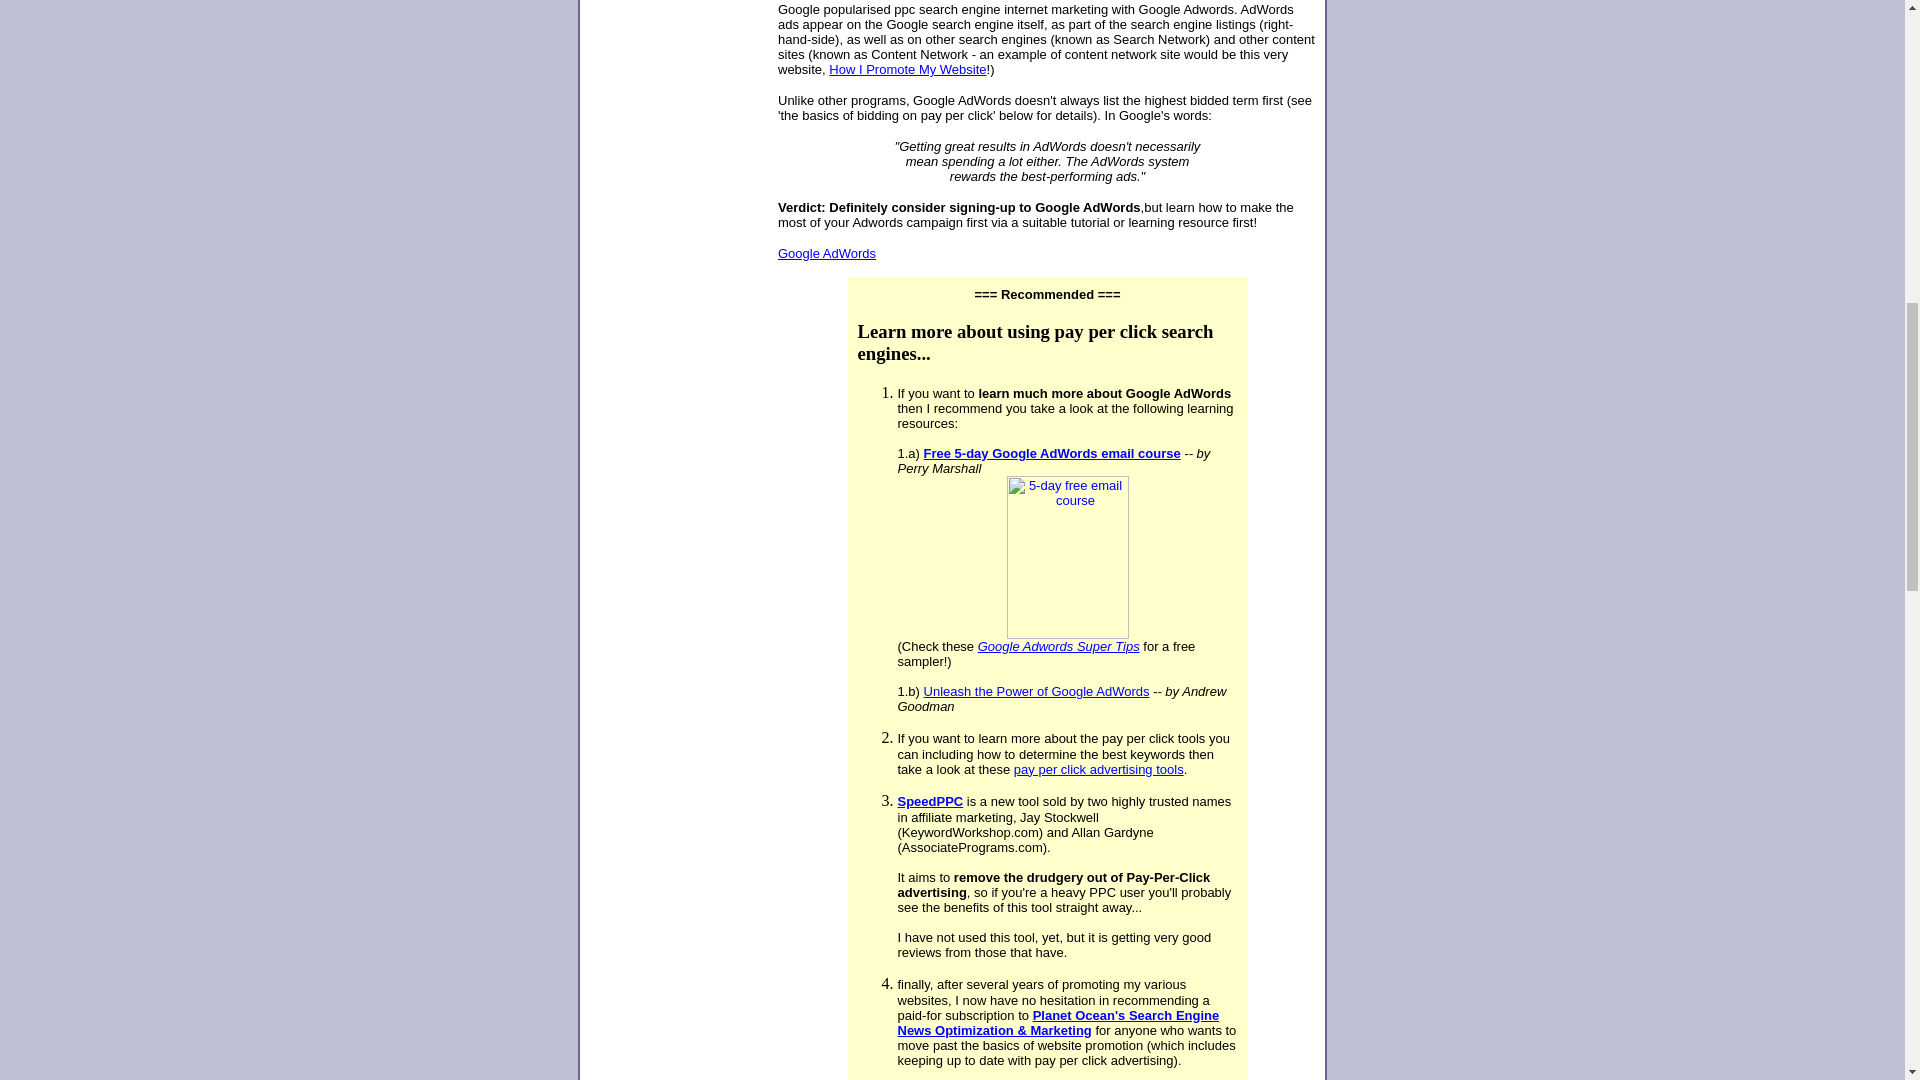 Image resolution: width=1920 pixels, height=1080 pixels. I want to click on SpeedPPC, so click(930, 800).